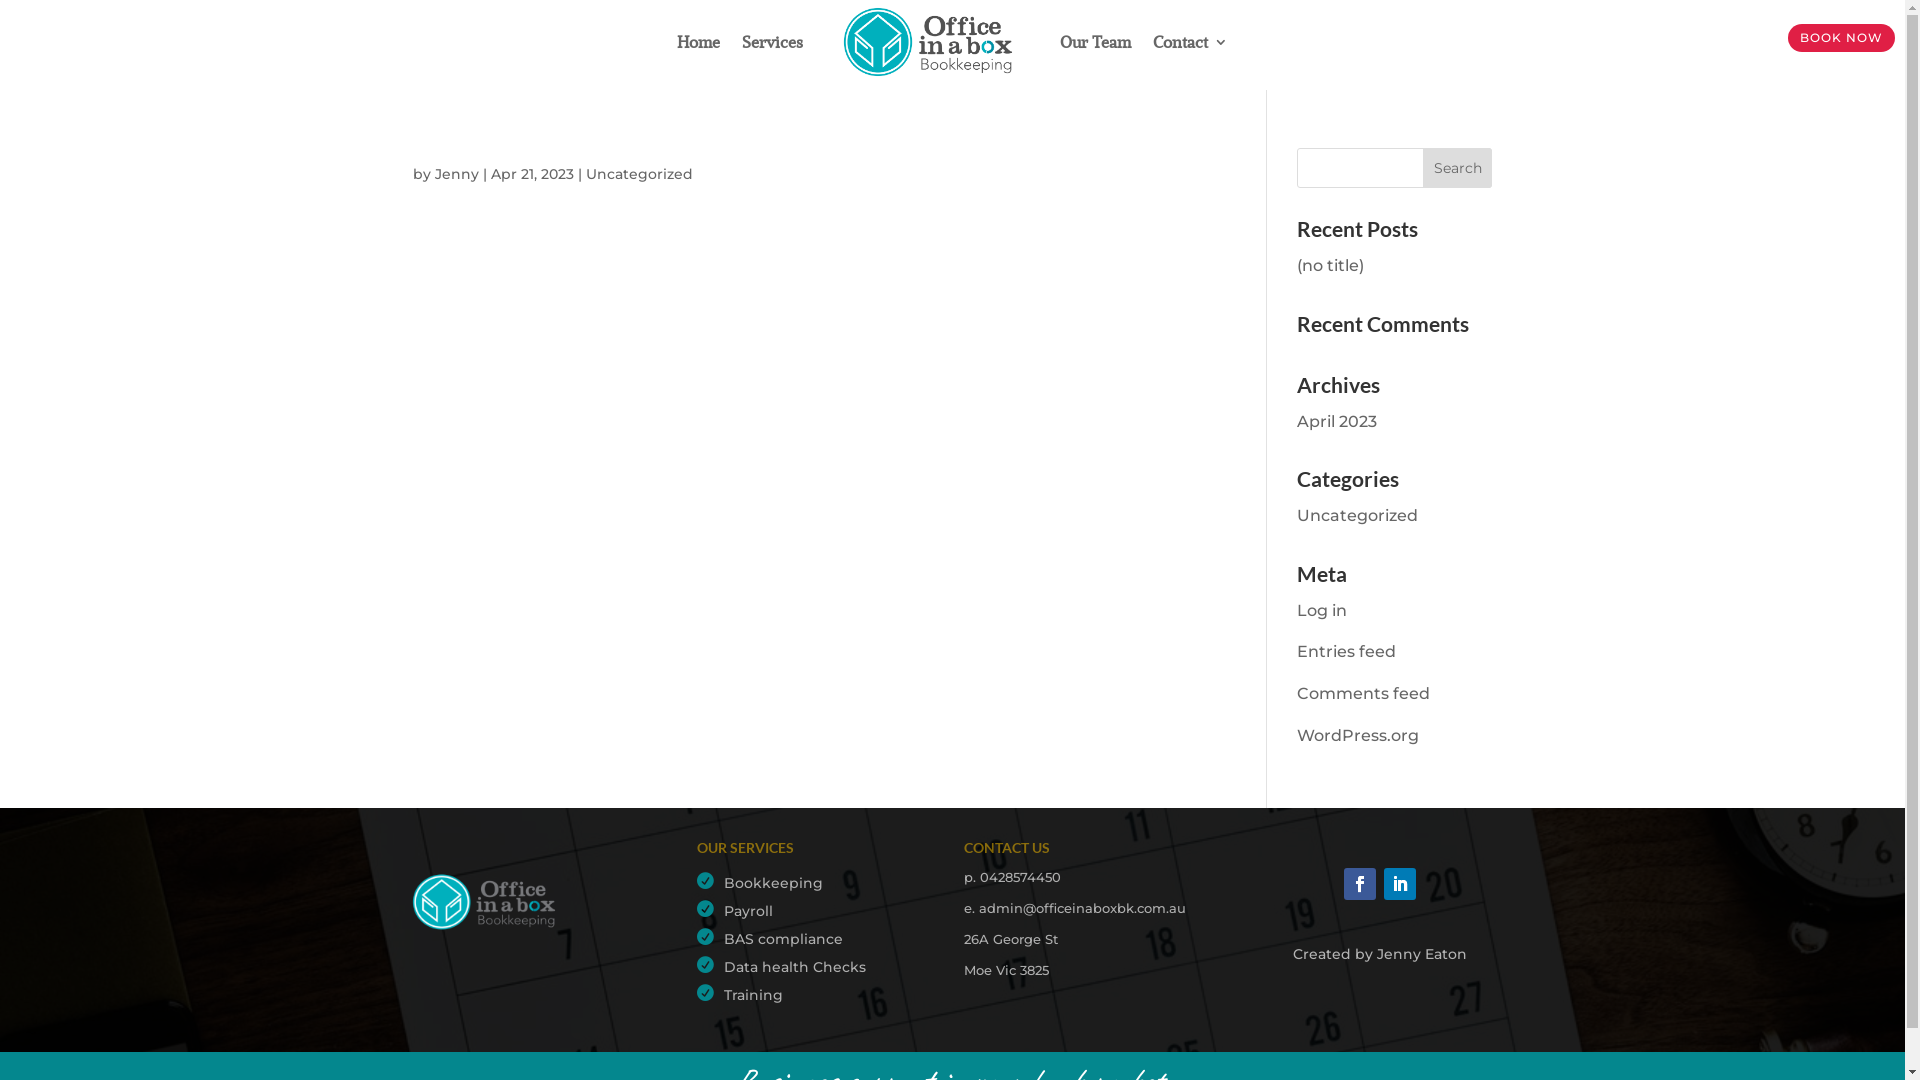 The height and width of the screenshot is (1080, 1920). What do you see at coordinates (1337, 422) in the screenshot?
I see `April 2023` at bounding box center [1337, 422].